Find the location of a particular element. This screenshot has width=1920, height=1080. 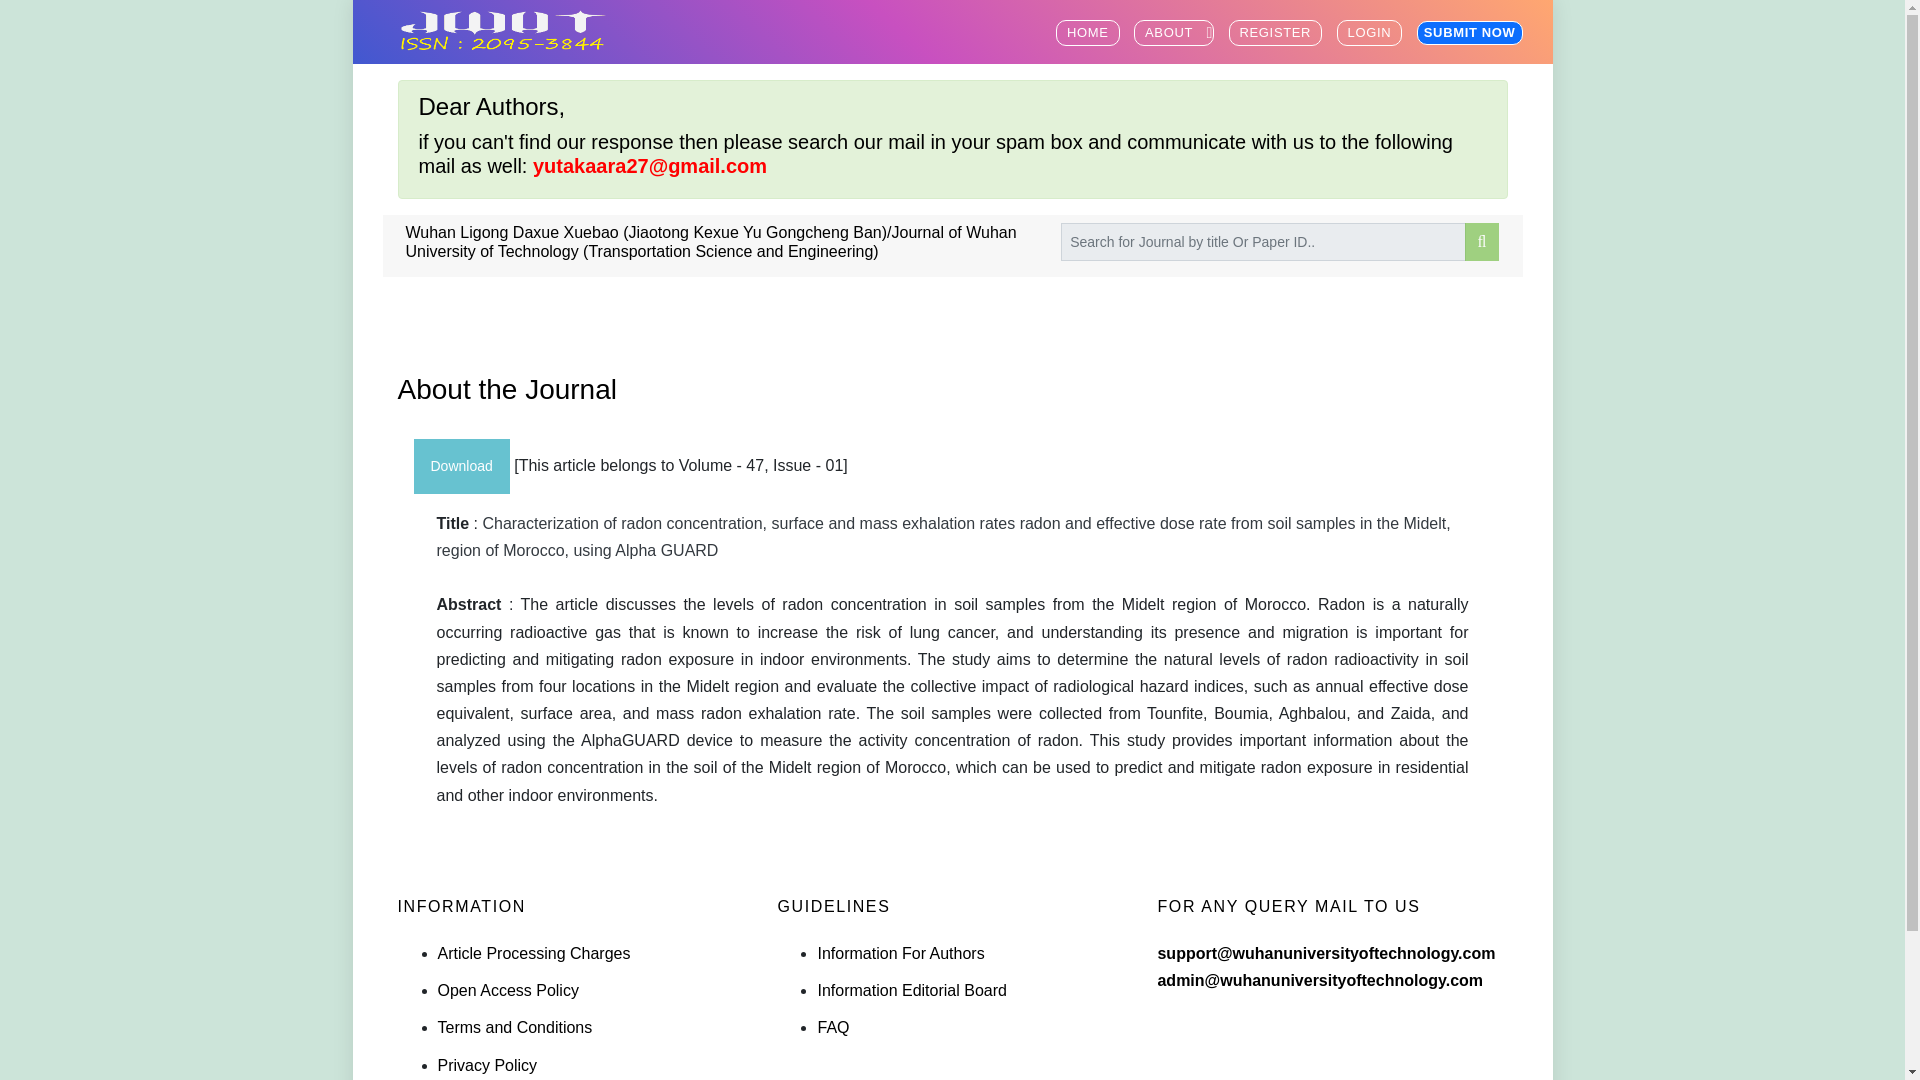

Information Editorial Board is located at coordinates (912, 990).